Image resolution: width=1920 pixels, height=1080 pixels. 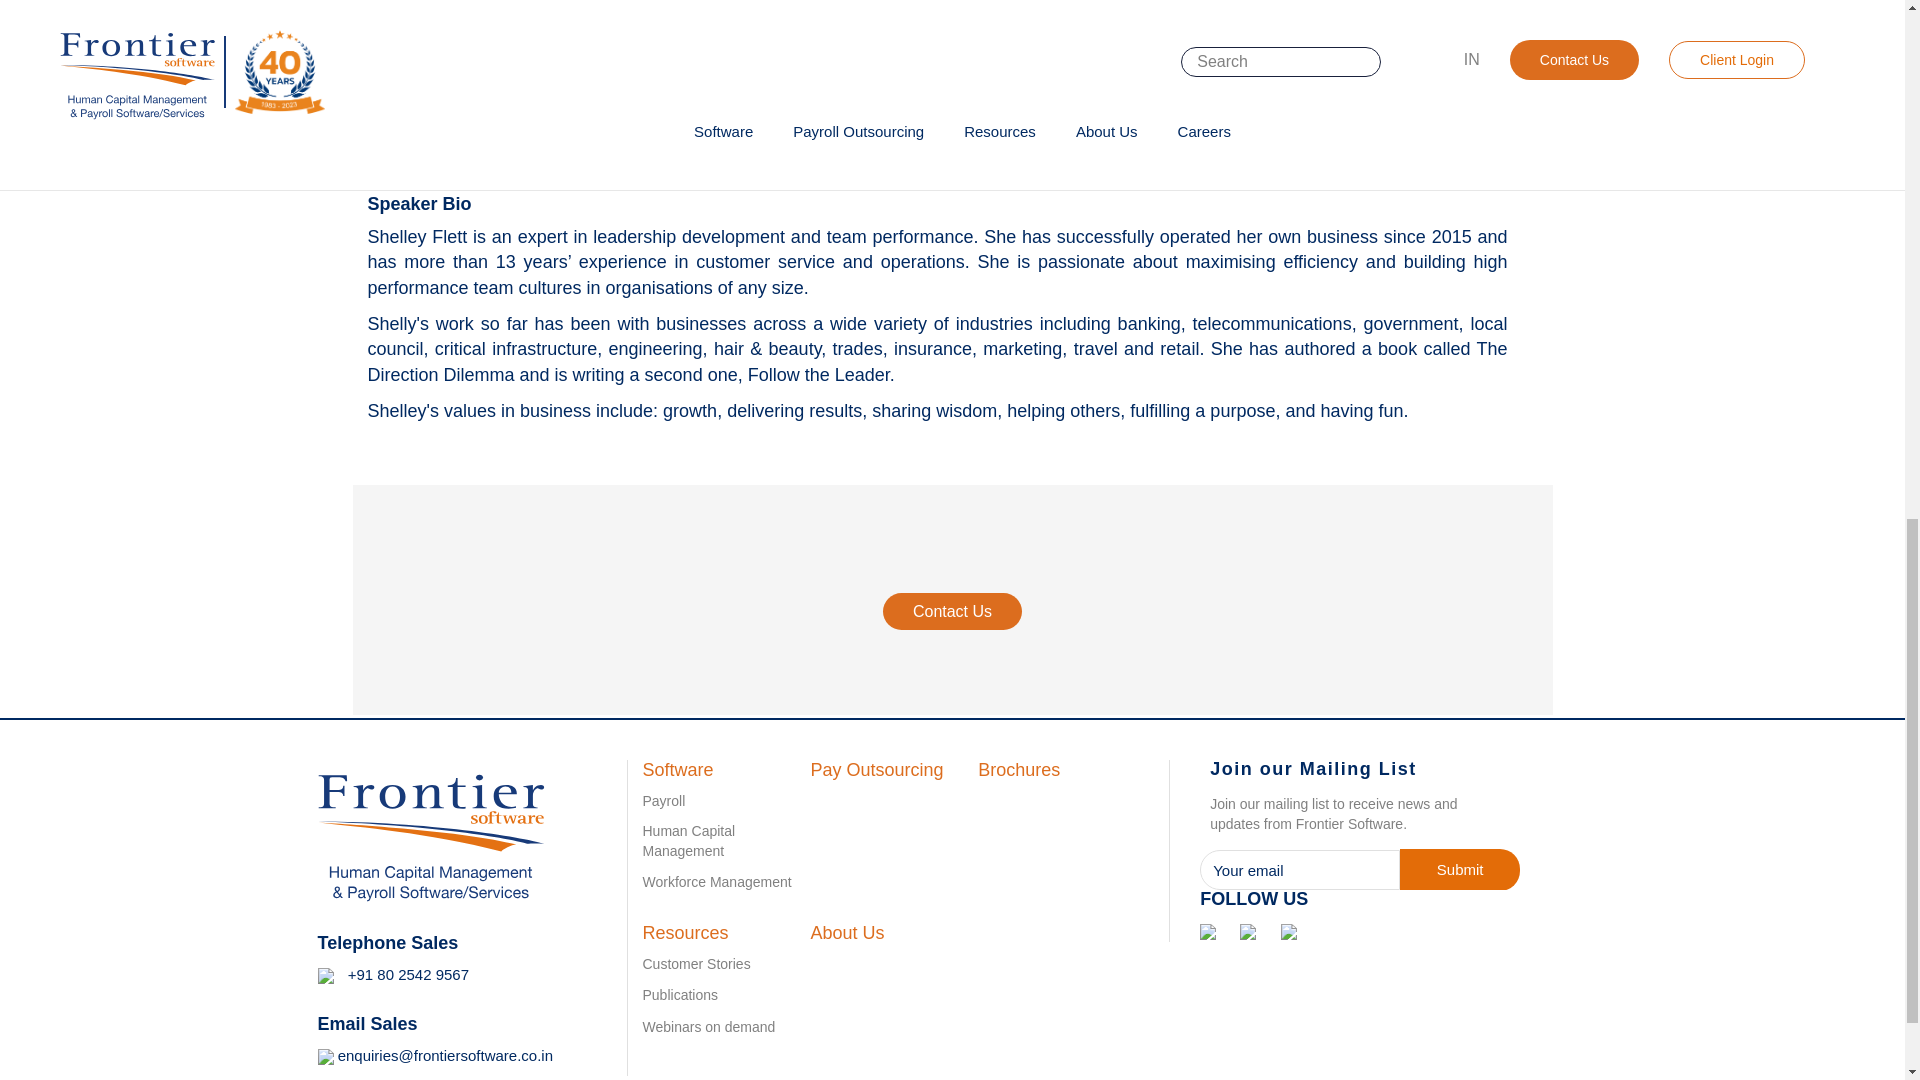 I want to click on Follow us on Twitter, so click(x=1288, y=930).